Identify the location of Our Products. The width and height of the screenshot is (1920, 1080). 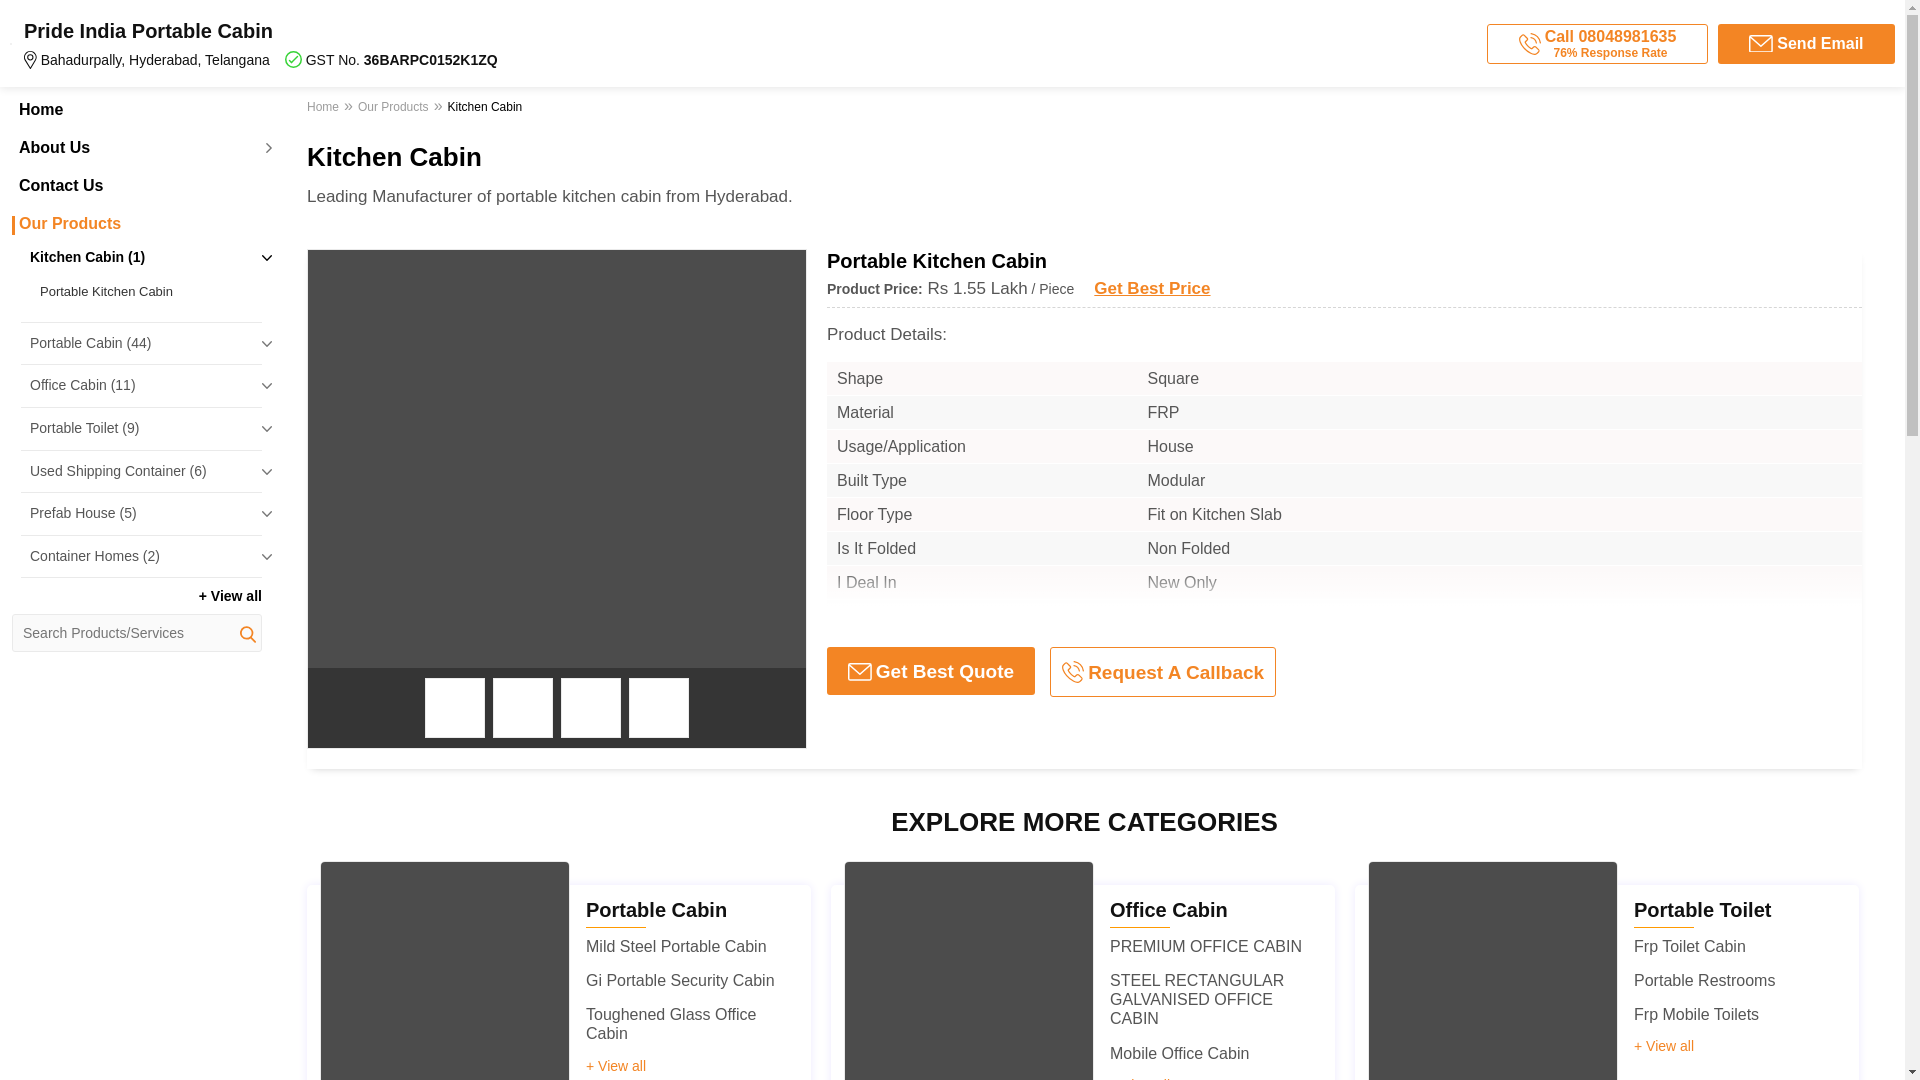
(136, 224).